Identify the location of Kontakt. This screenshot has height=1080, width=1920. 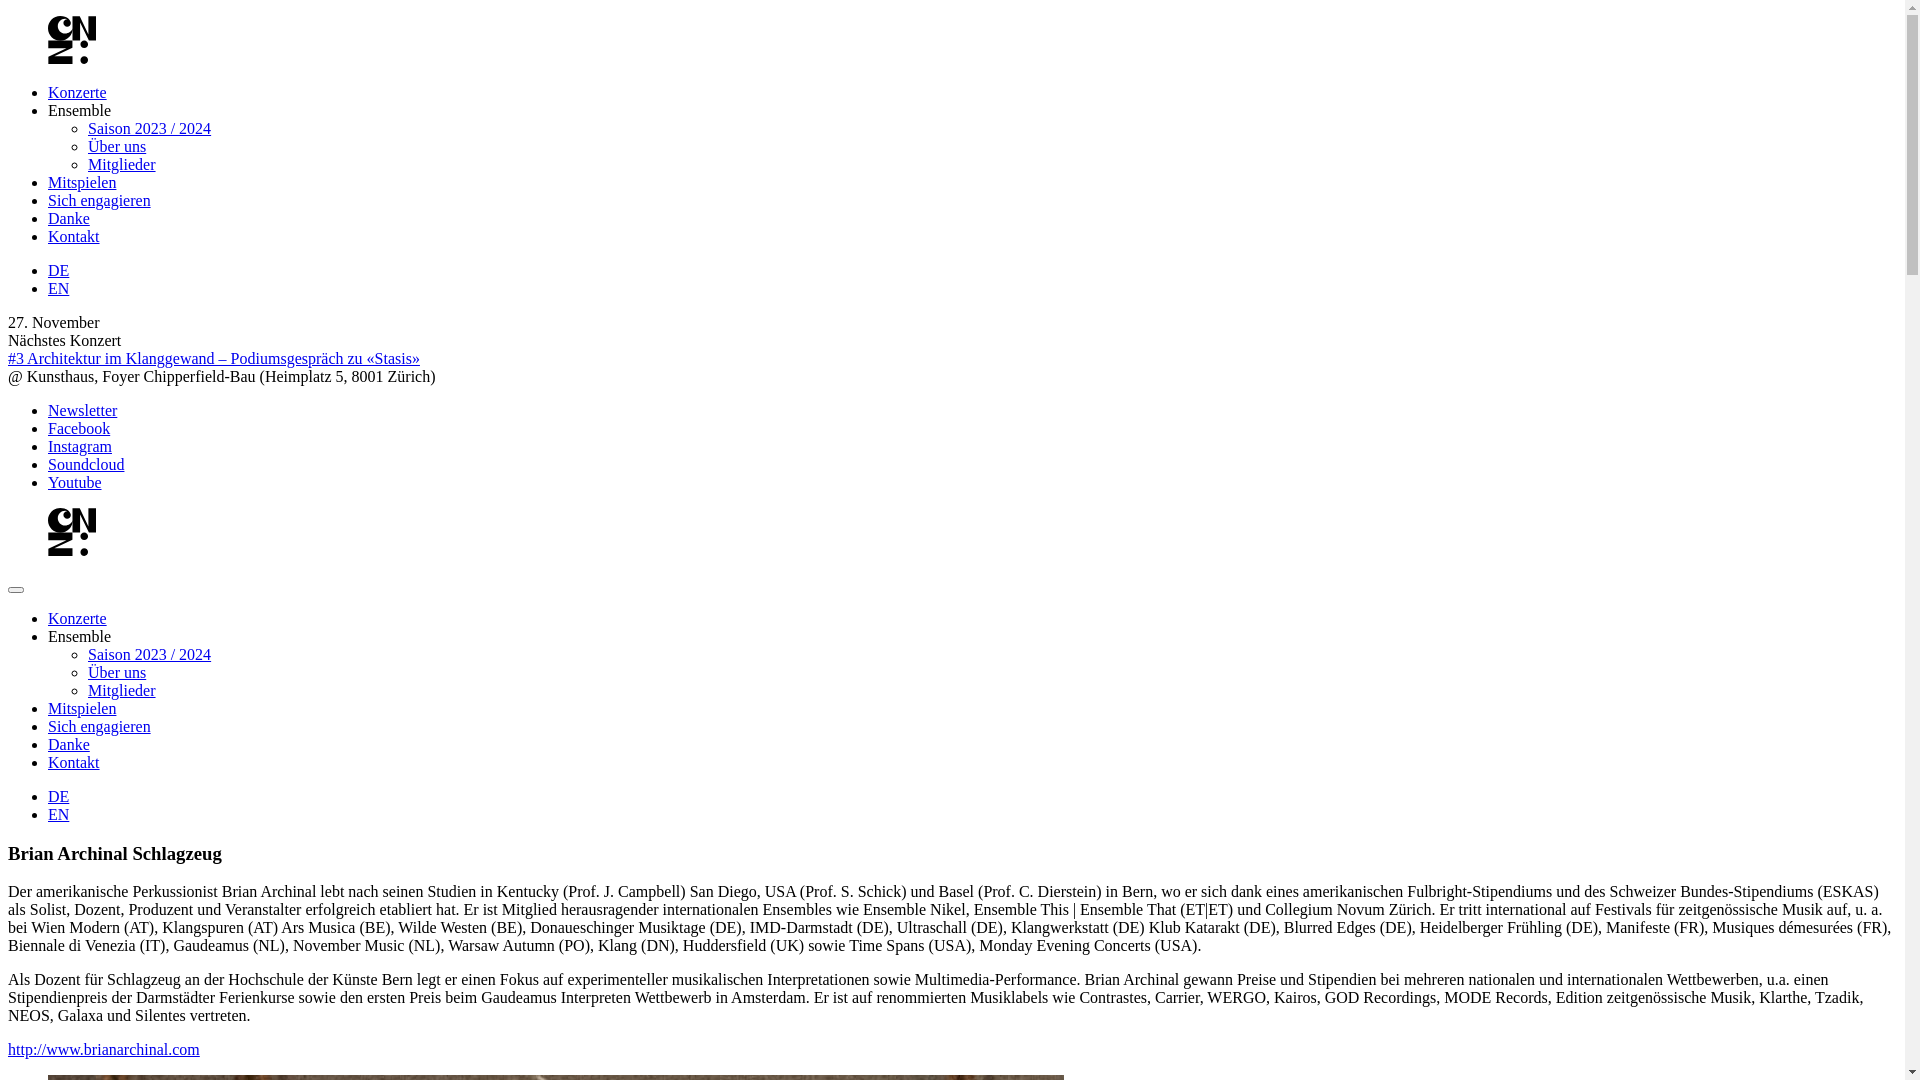
(74, 762).